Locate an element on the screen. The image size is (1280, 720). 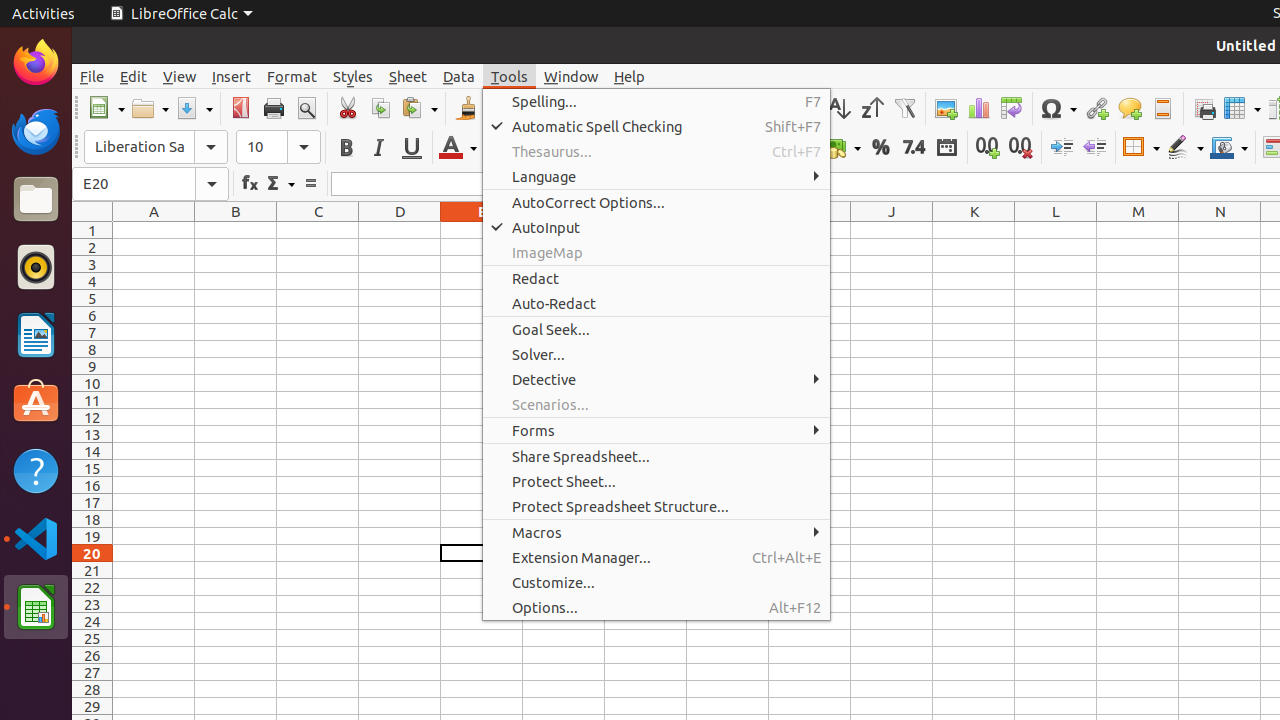
Format is located at coordinates (292, 76).